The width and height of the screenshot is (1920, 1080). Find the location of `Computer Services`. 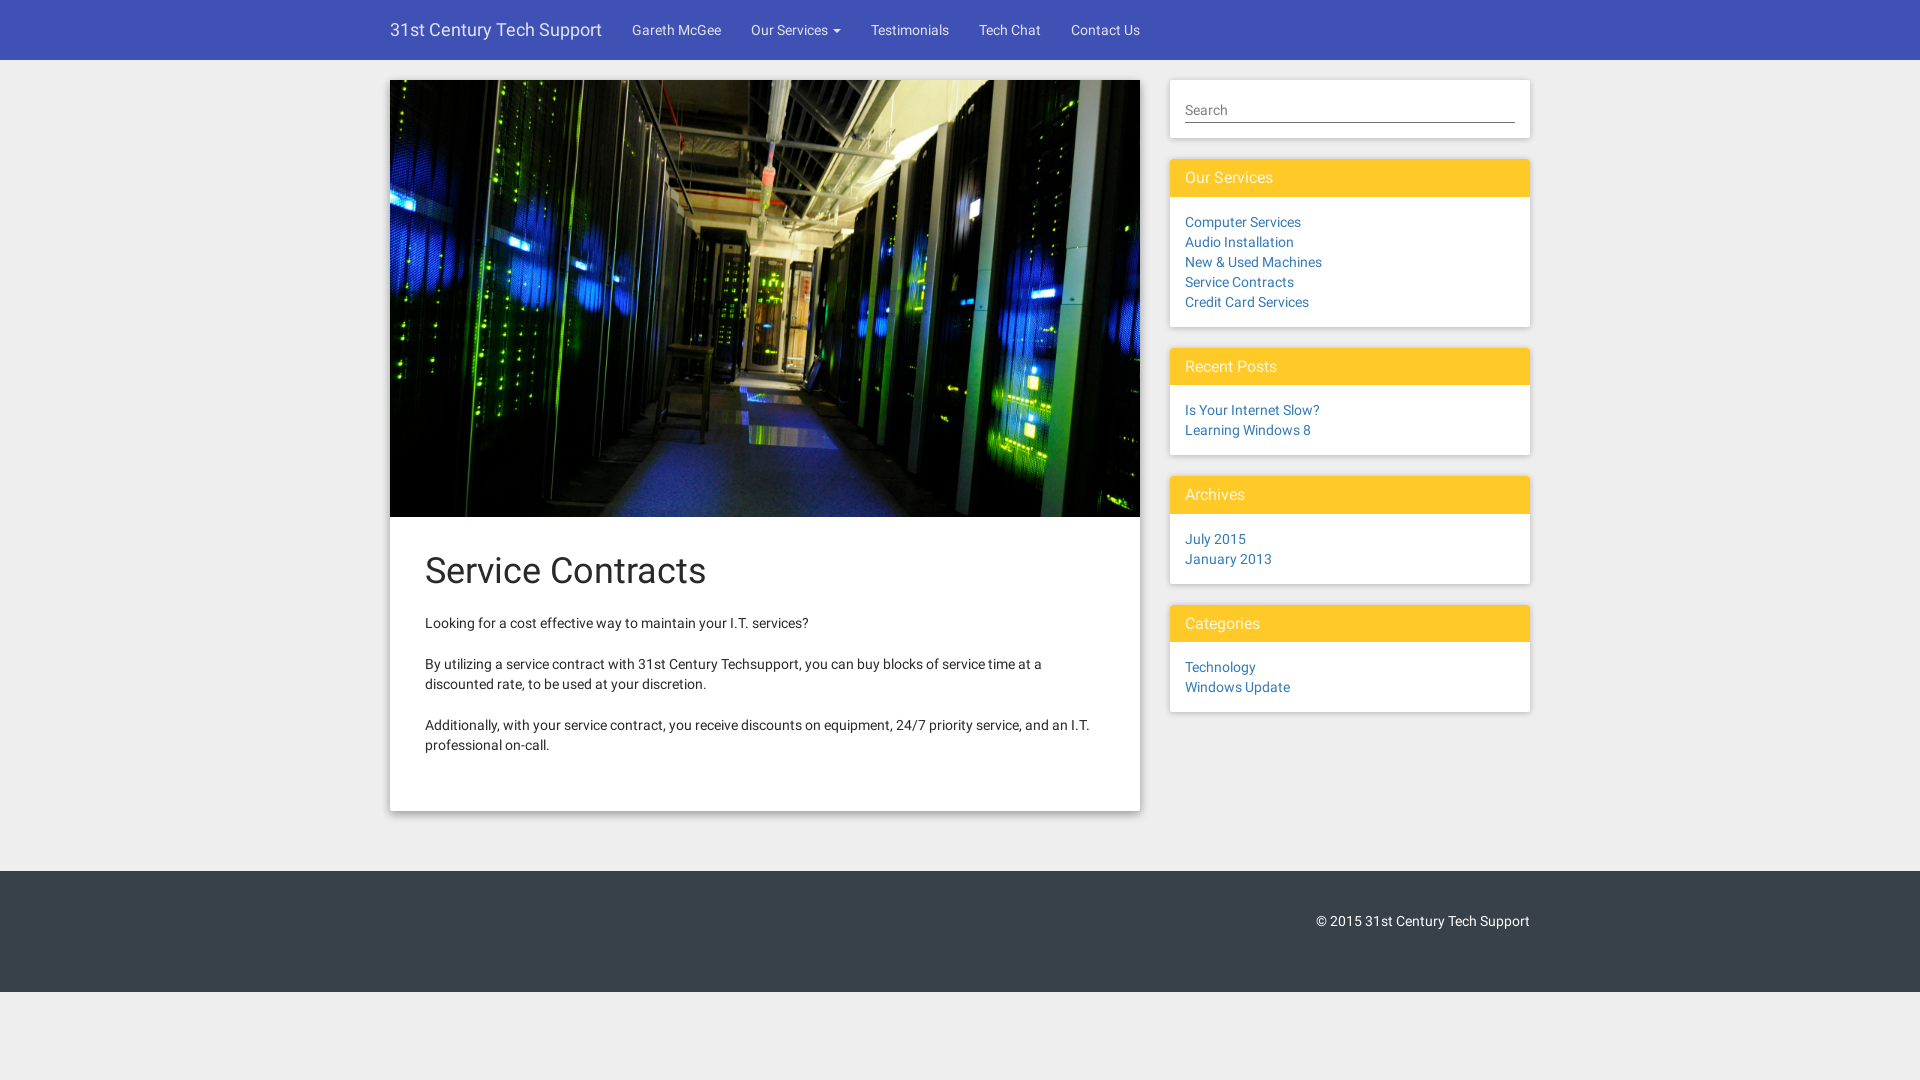

Computer Services is located at coordinates (1243, 222).